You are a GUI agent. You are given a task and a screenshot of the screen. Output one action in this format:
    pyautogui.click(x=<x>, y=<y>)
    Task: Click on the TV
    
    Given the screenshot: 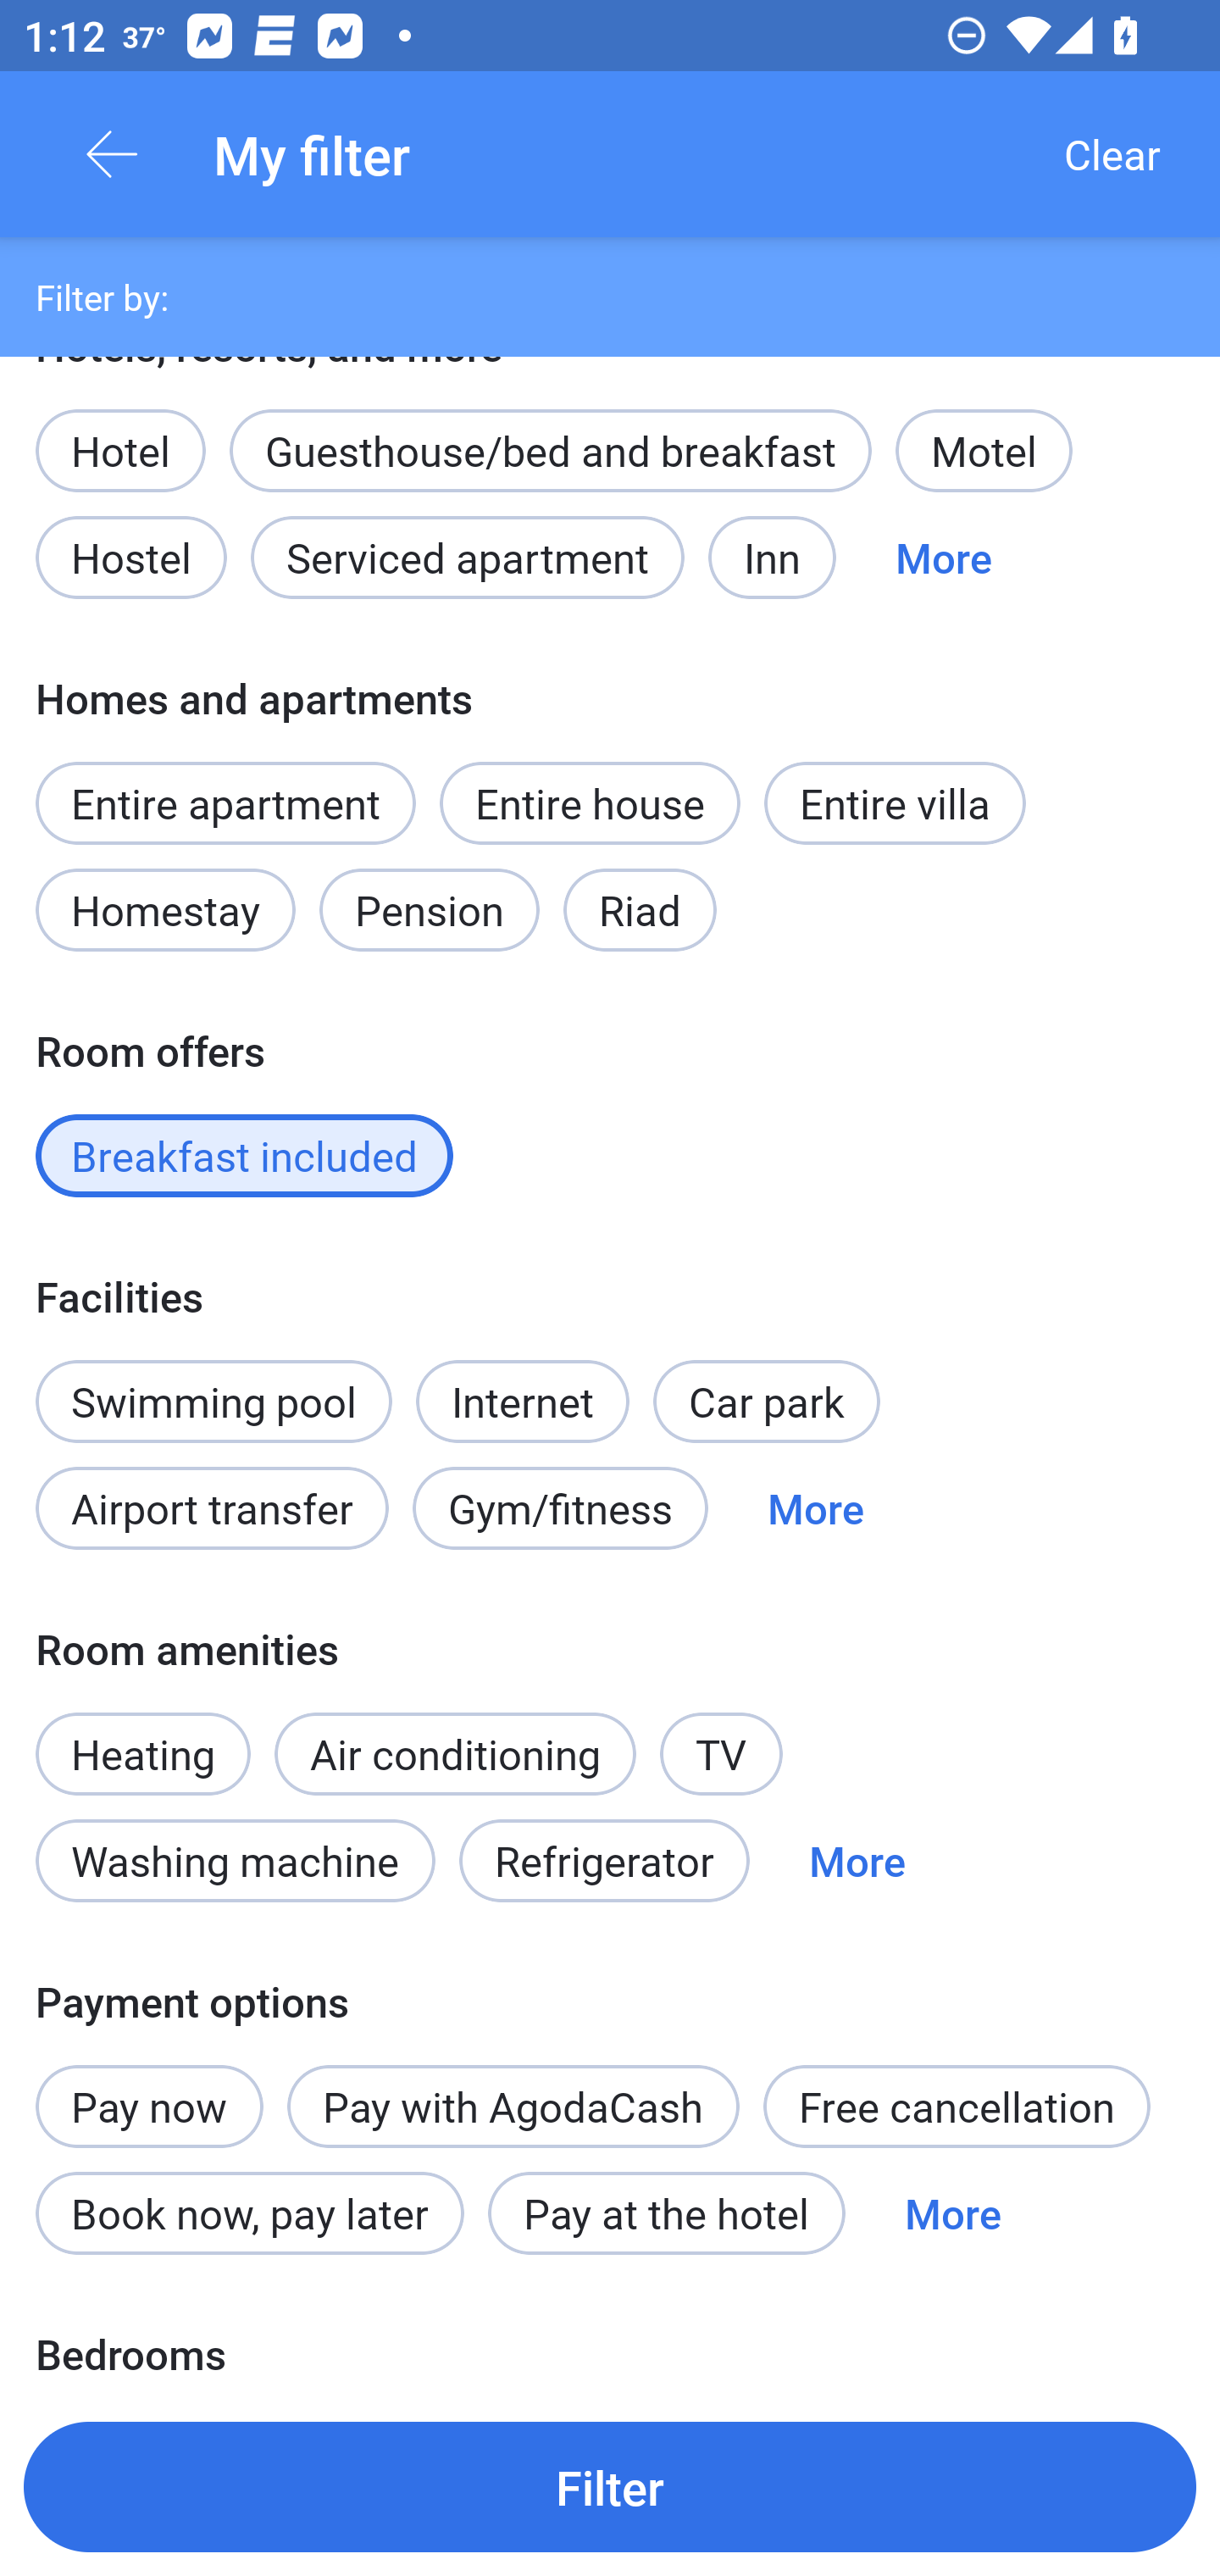 What is the action you would take?
    pyautogui.click(x=722, y=1754)
    